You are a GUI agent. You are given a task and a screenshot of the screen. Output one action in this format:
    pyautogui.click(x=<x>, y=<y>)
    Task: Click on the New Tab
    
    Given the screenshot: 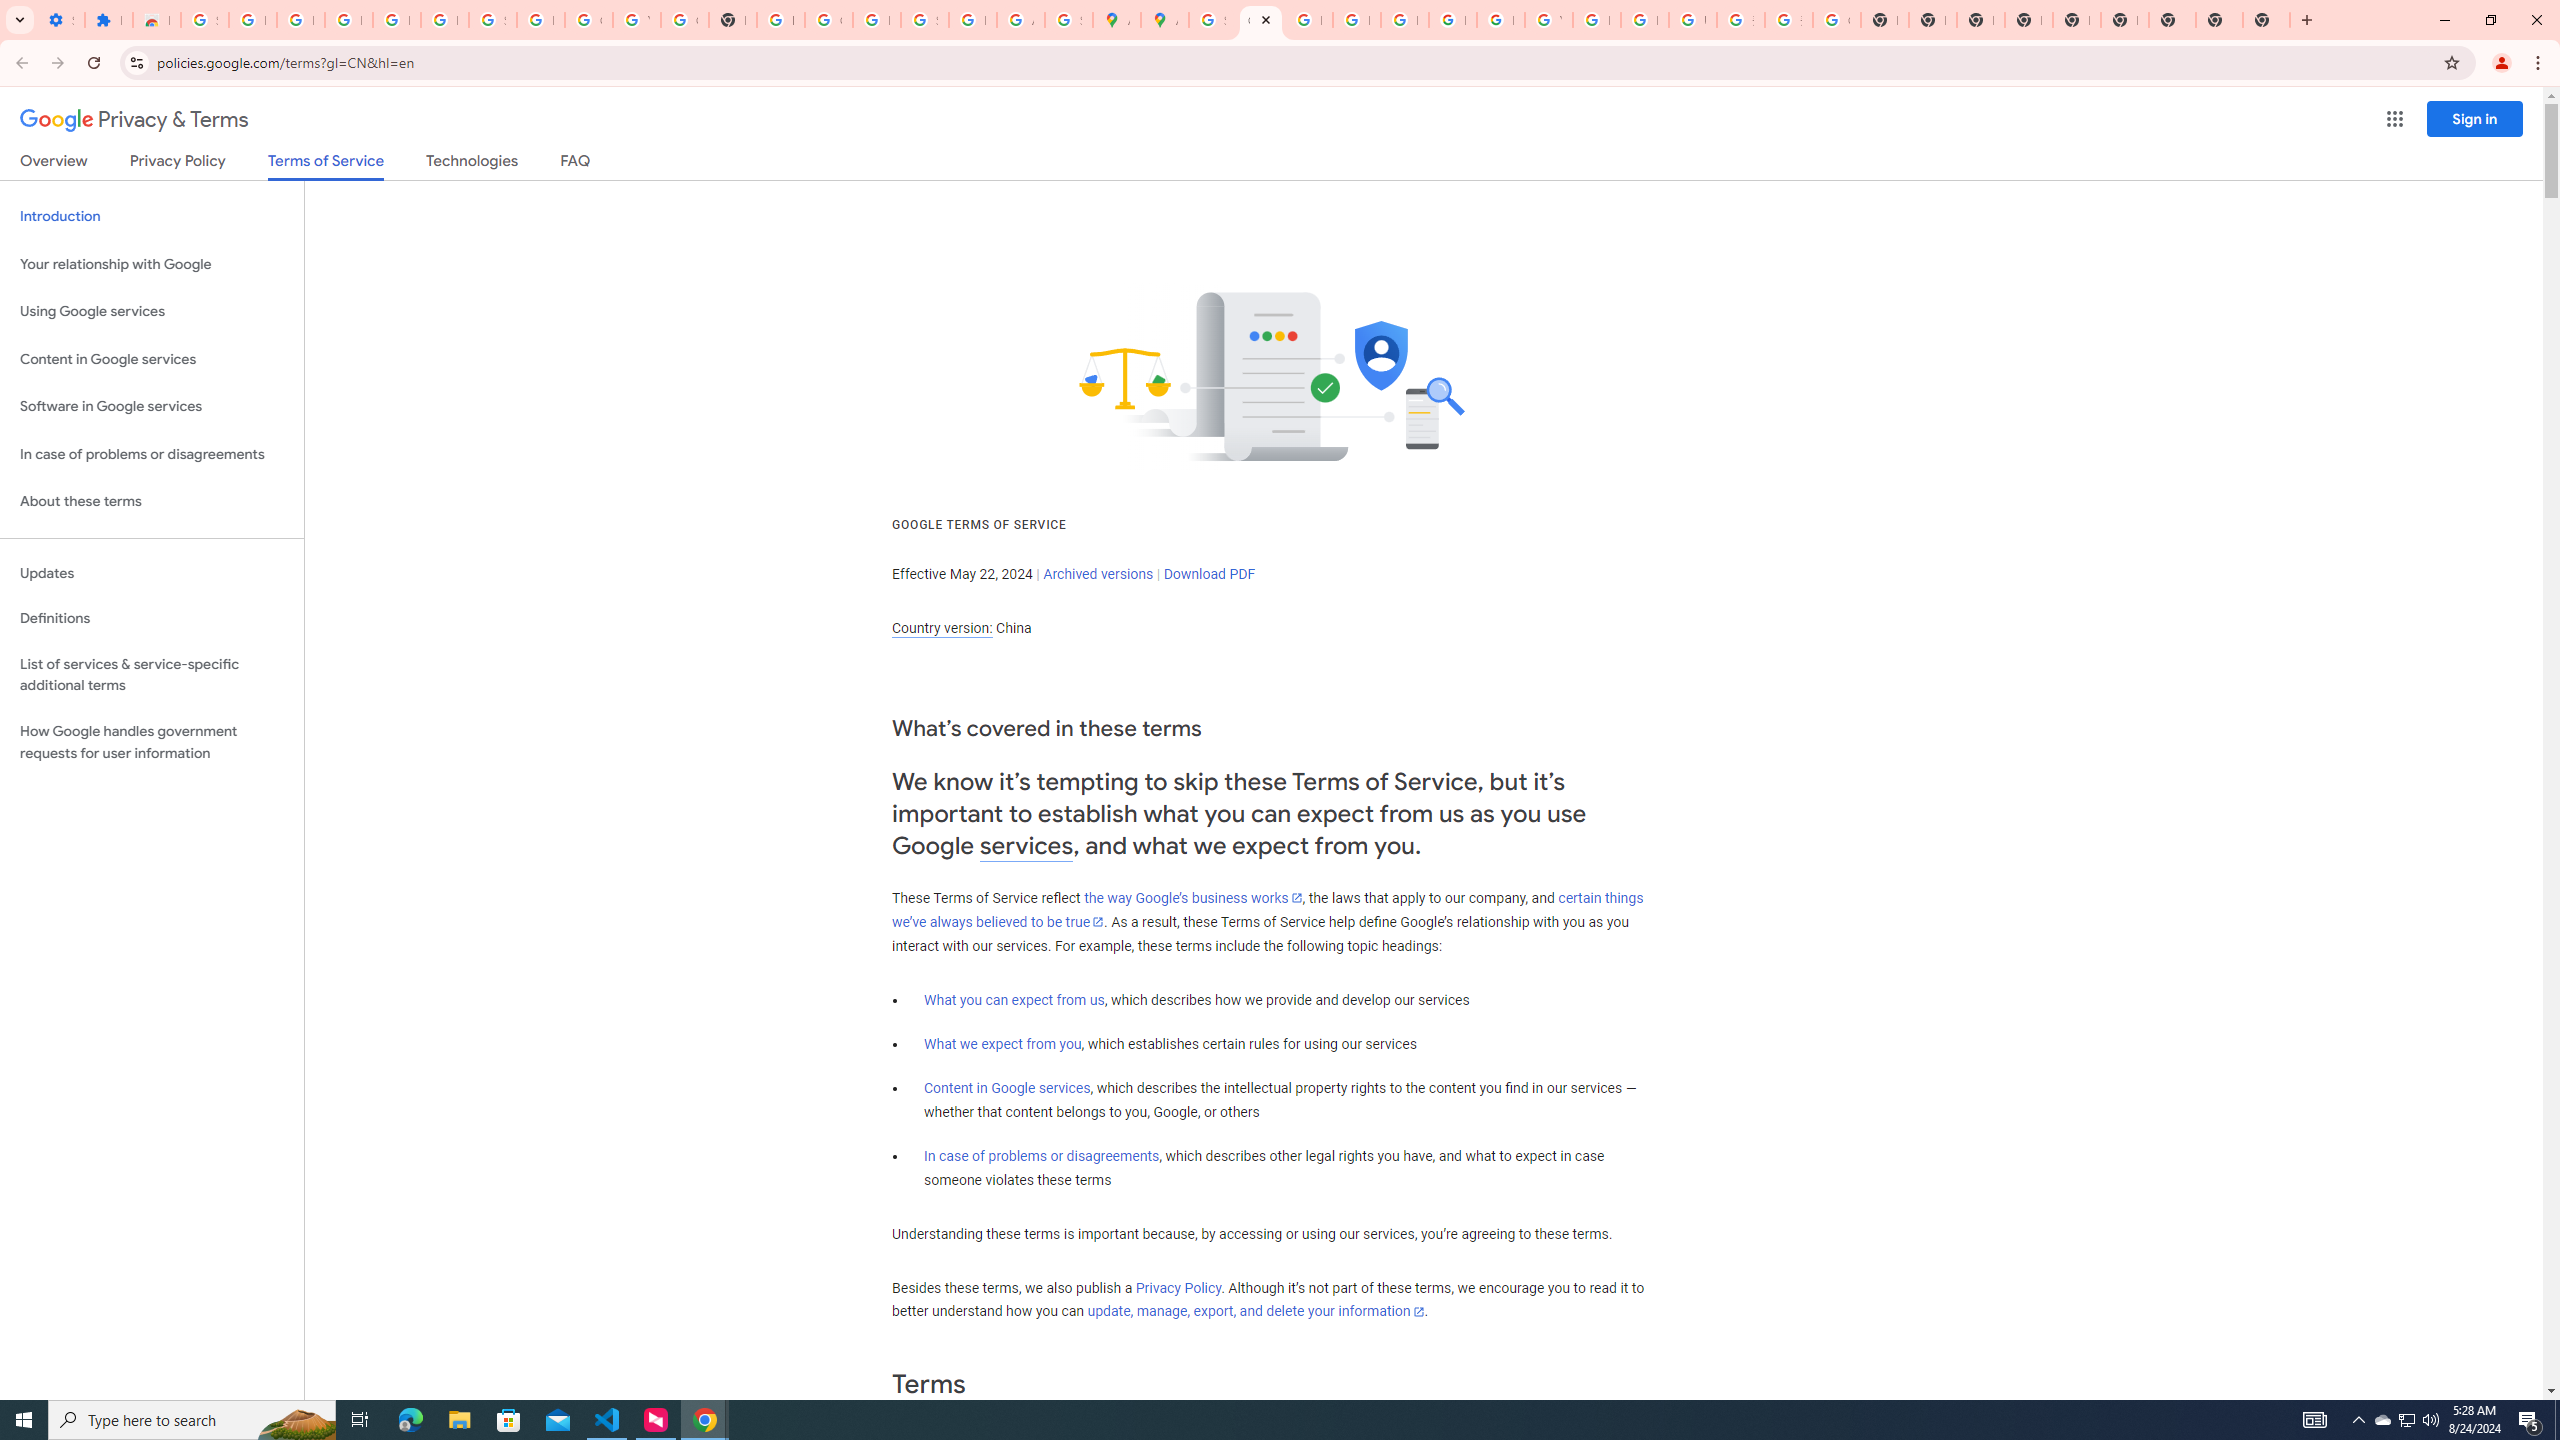 What is the action you would take?
    pyautogui.click(x=2266, y=20)
    